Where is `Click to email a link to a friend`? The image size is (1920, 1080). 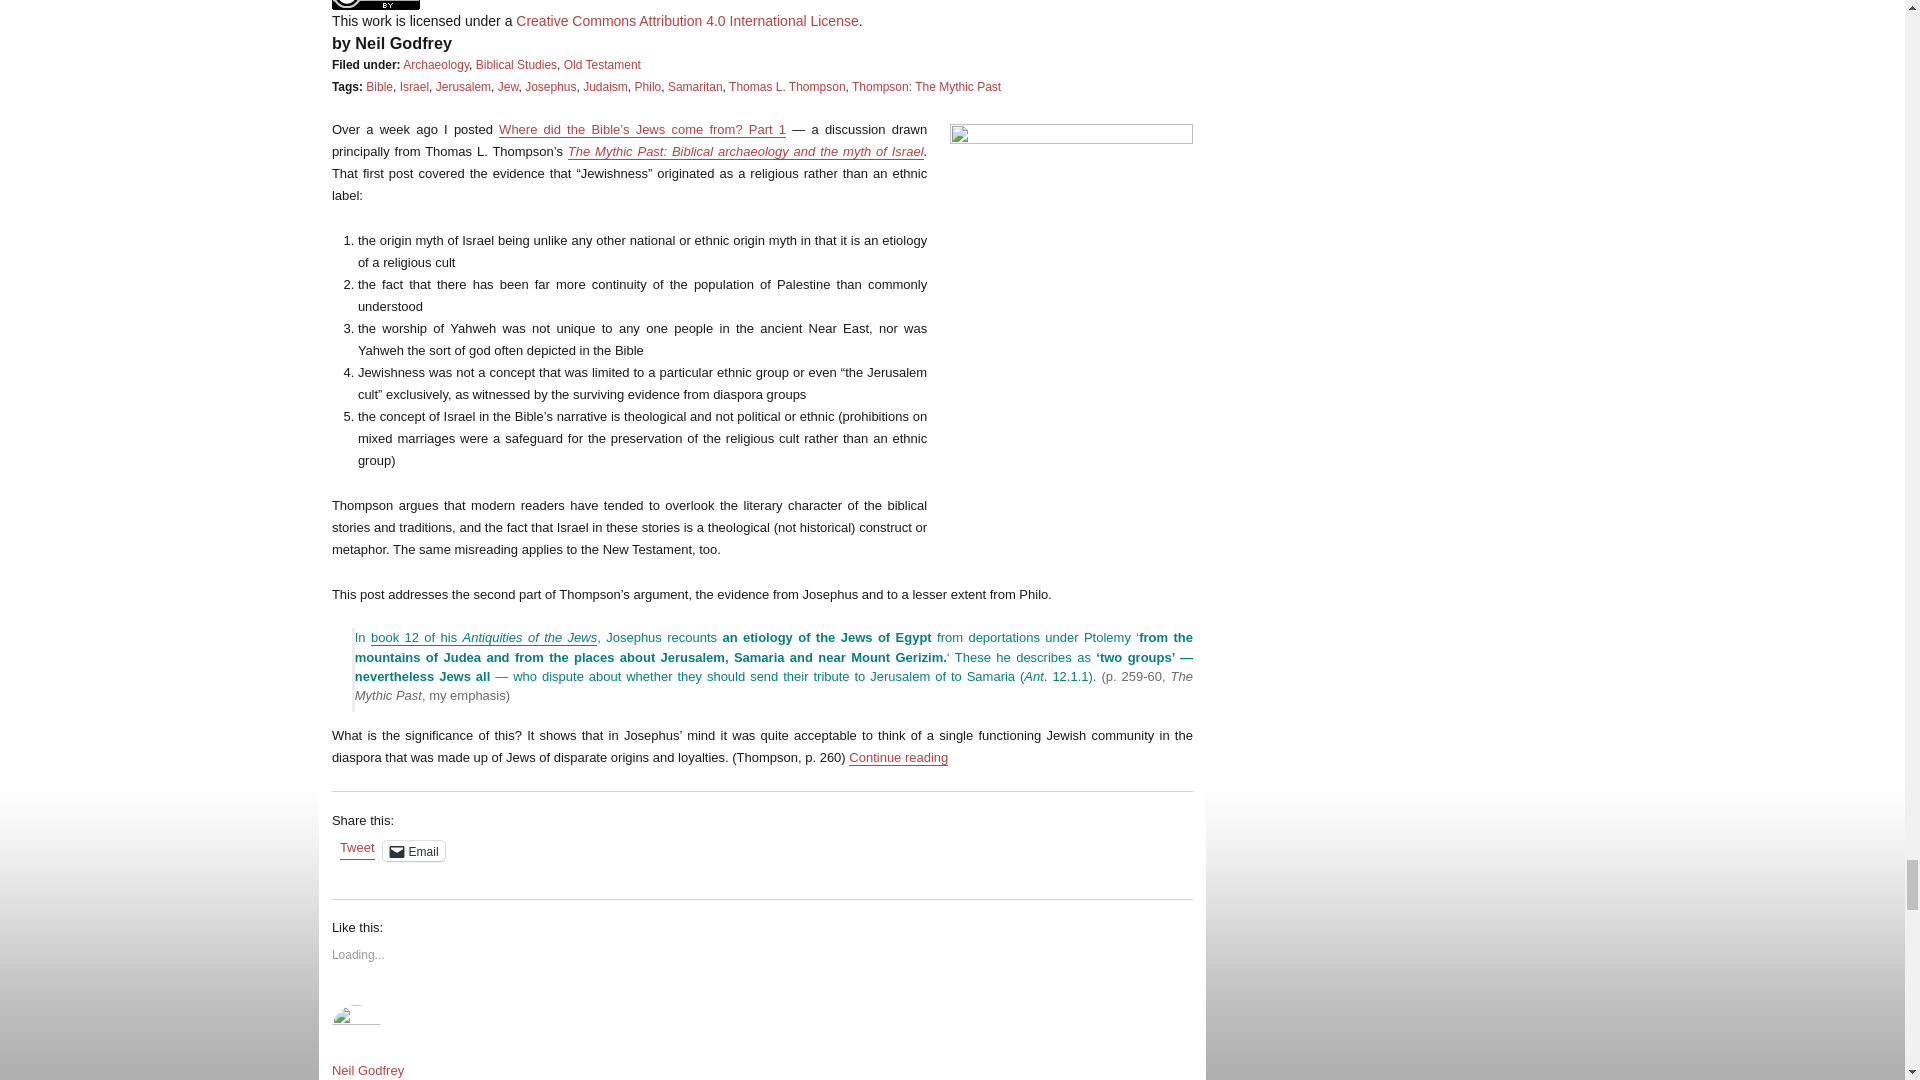
Click to email a link to a friend is located at coordinates (414, 850).